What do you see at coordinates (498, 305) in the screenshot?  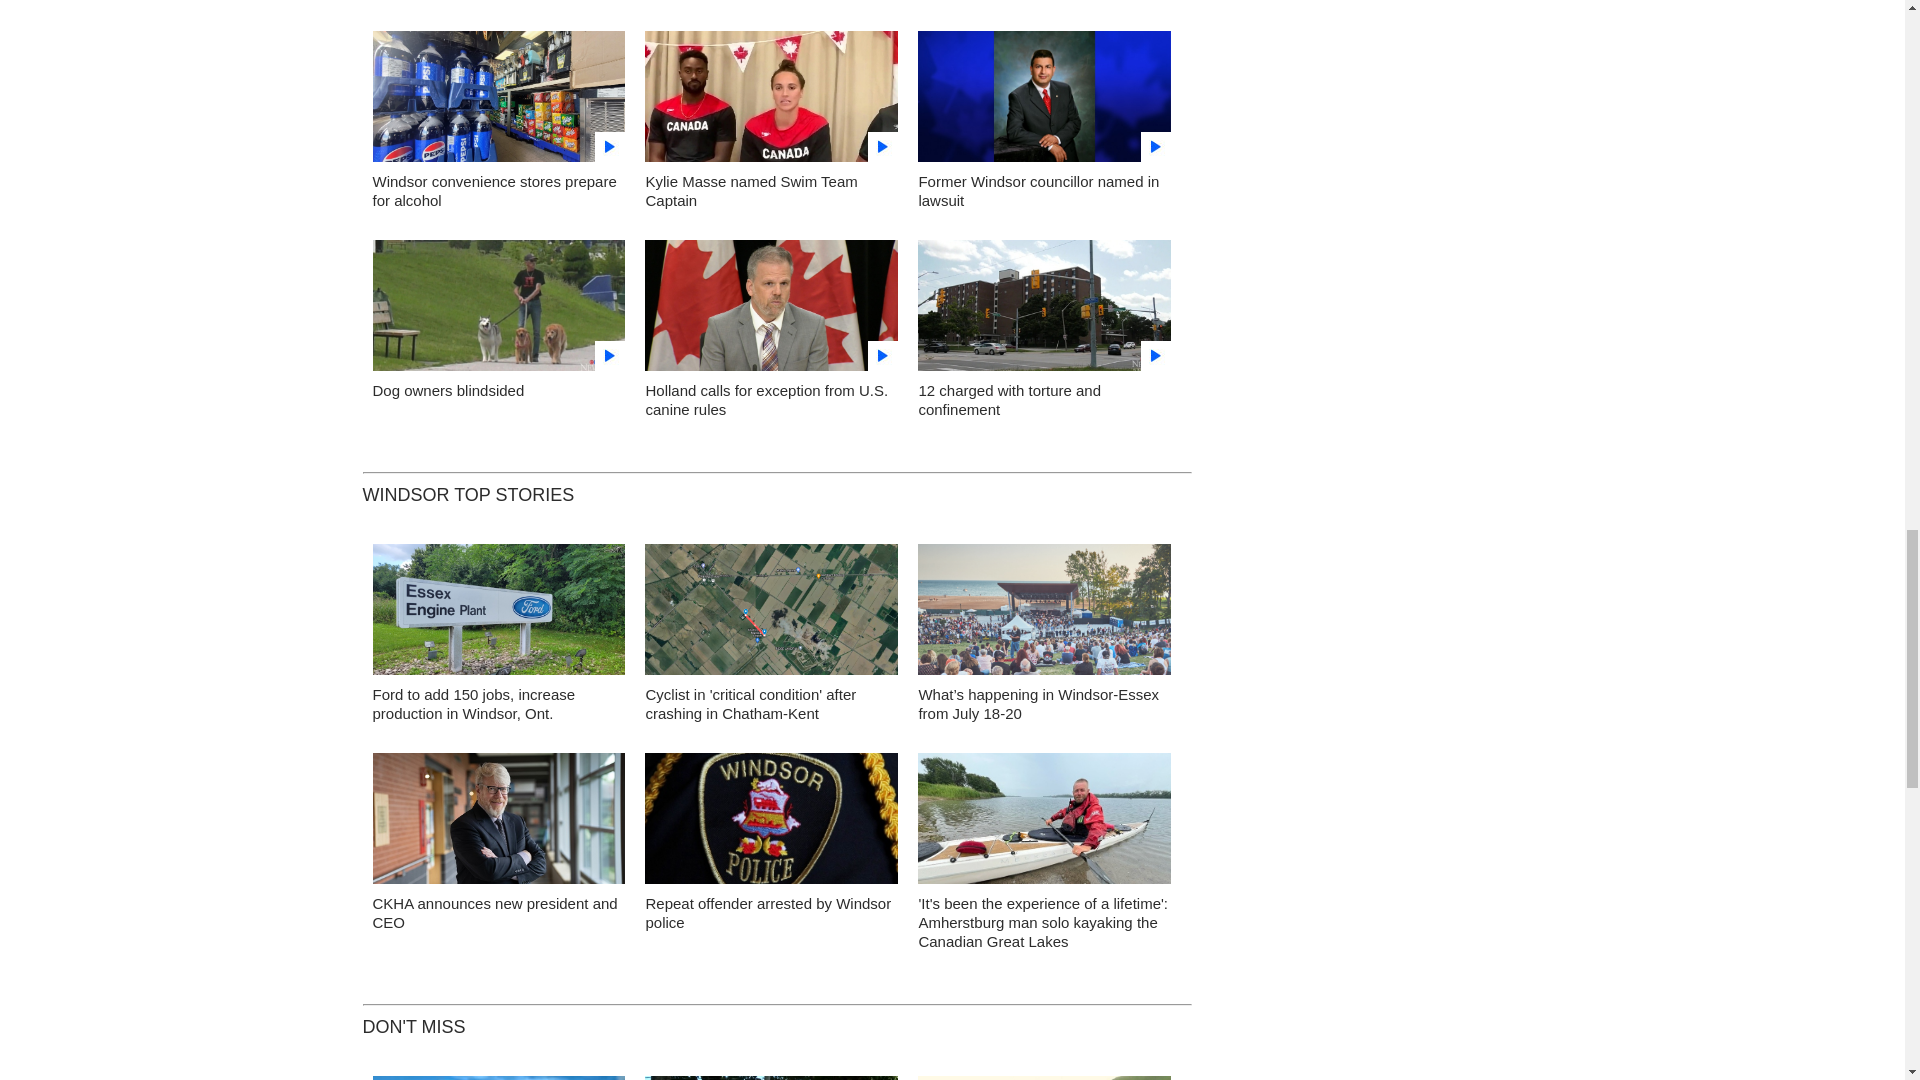 I see `false` at bounding box center [498, 305].